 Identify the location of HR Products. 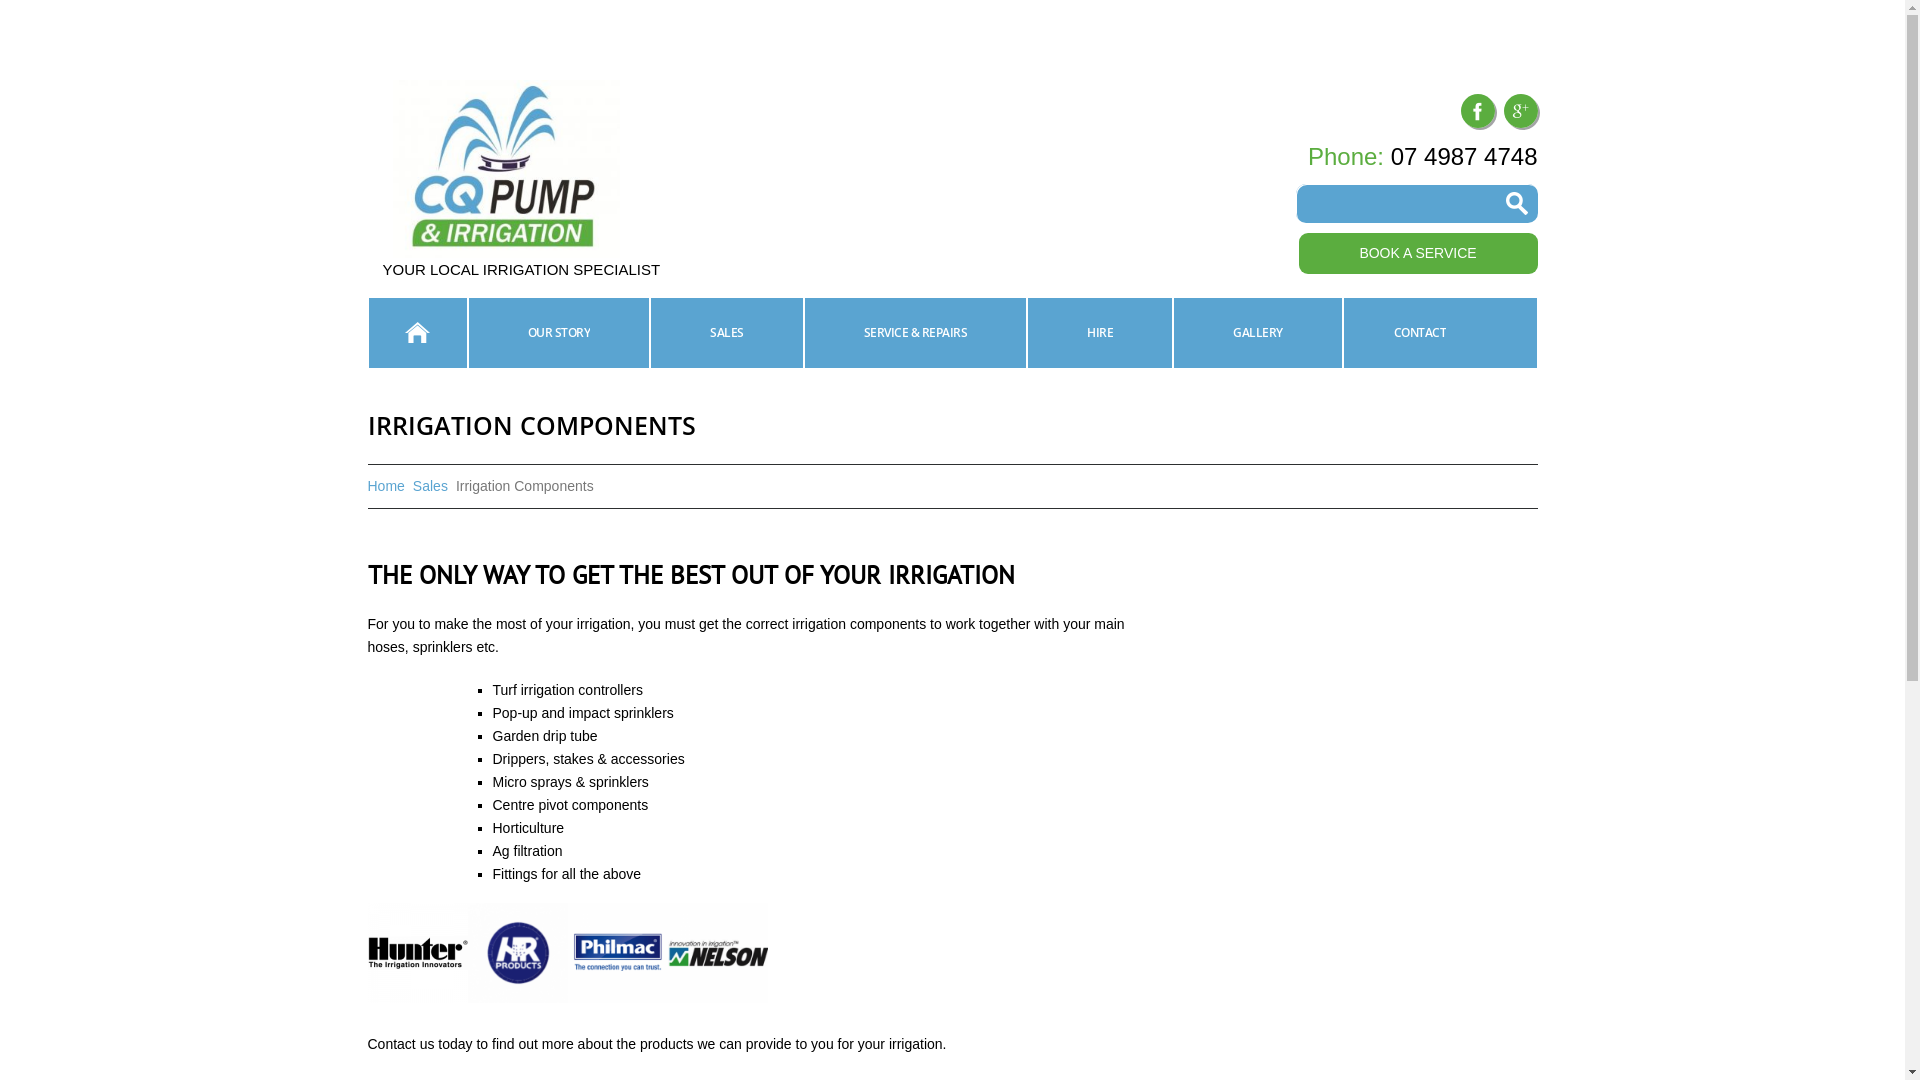
(518, 953).